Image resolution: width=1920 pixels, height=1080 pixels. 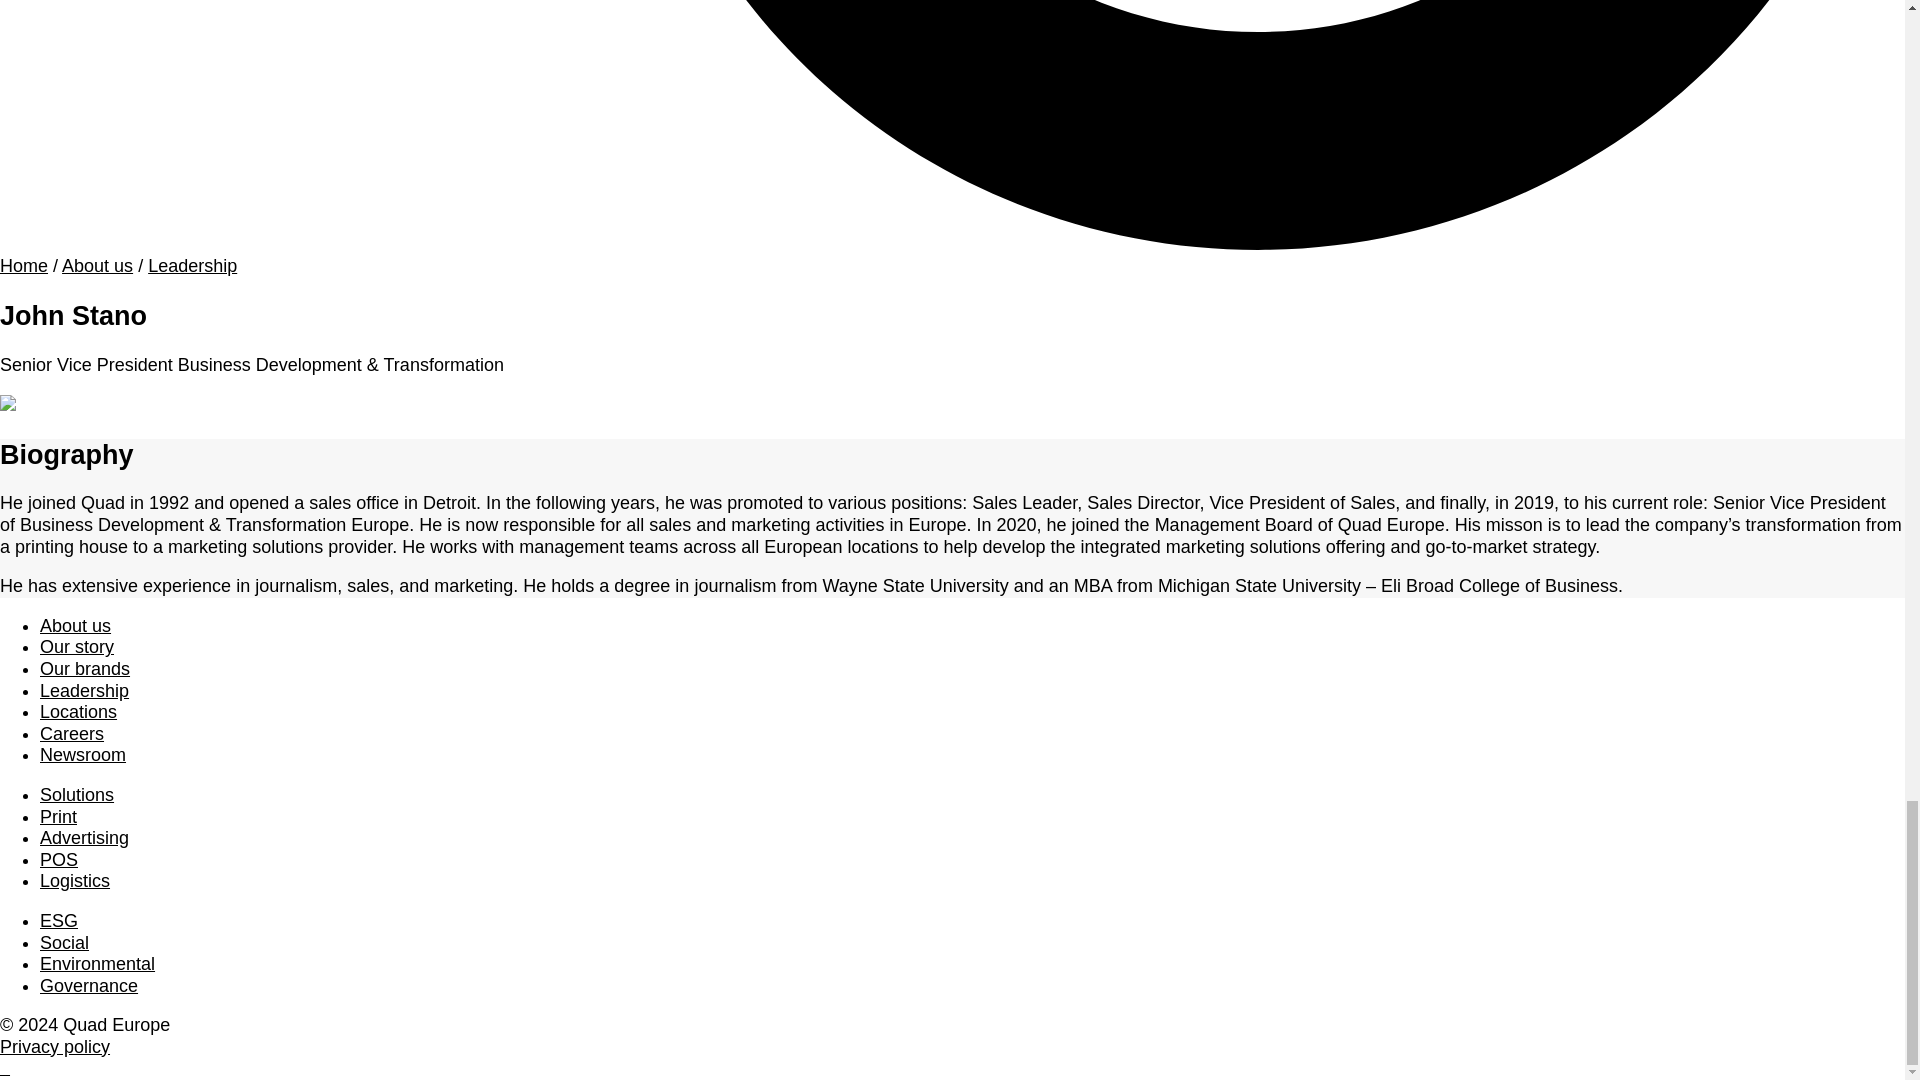 I want to click on Print, so click(x=58, y=816).